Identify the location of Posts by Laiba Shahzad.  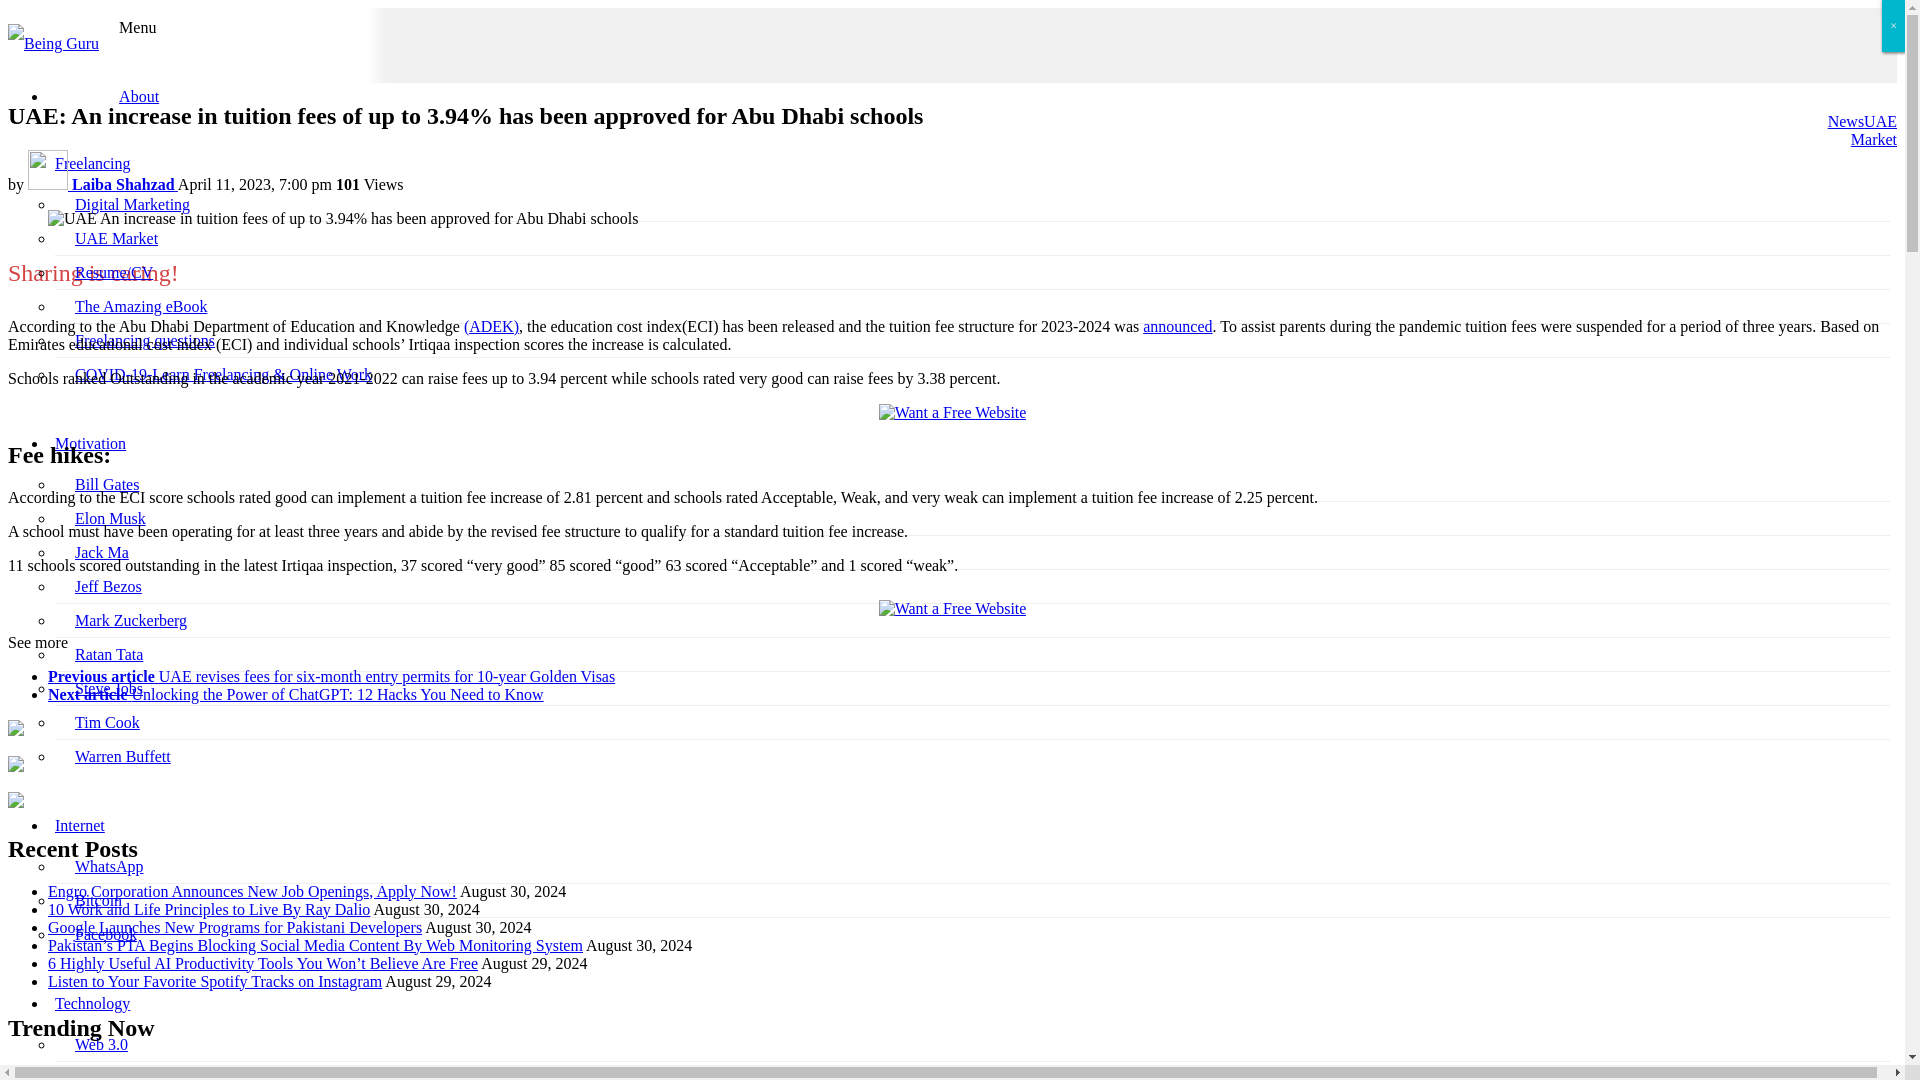
(103, 184).